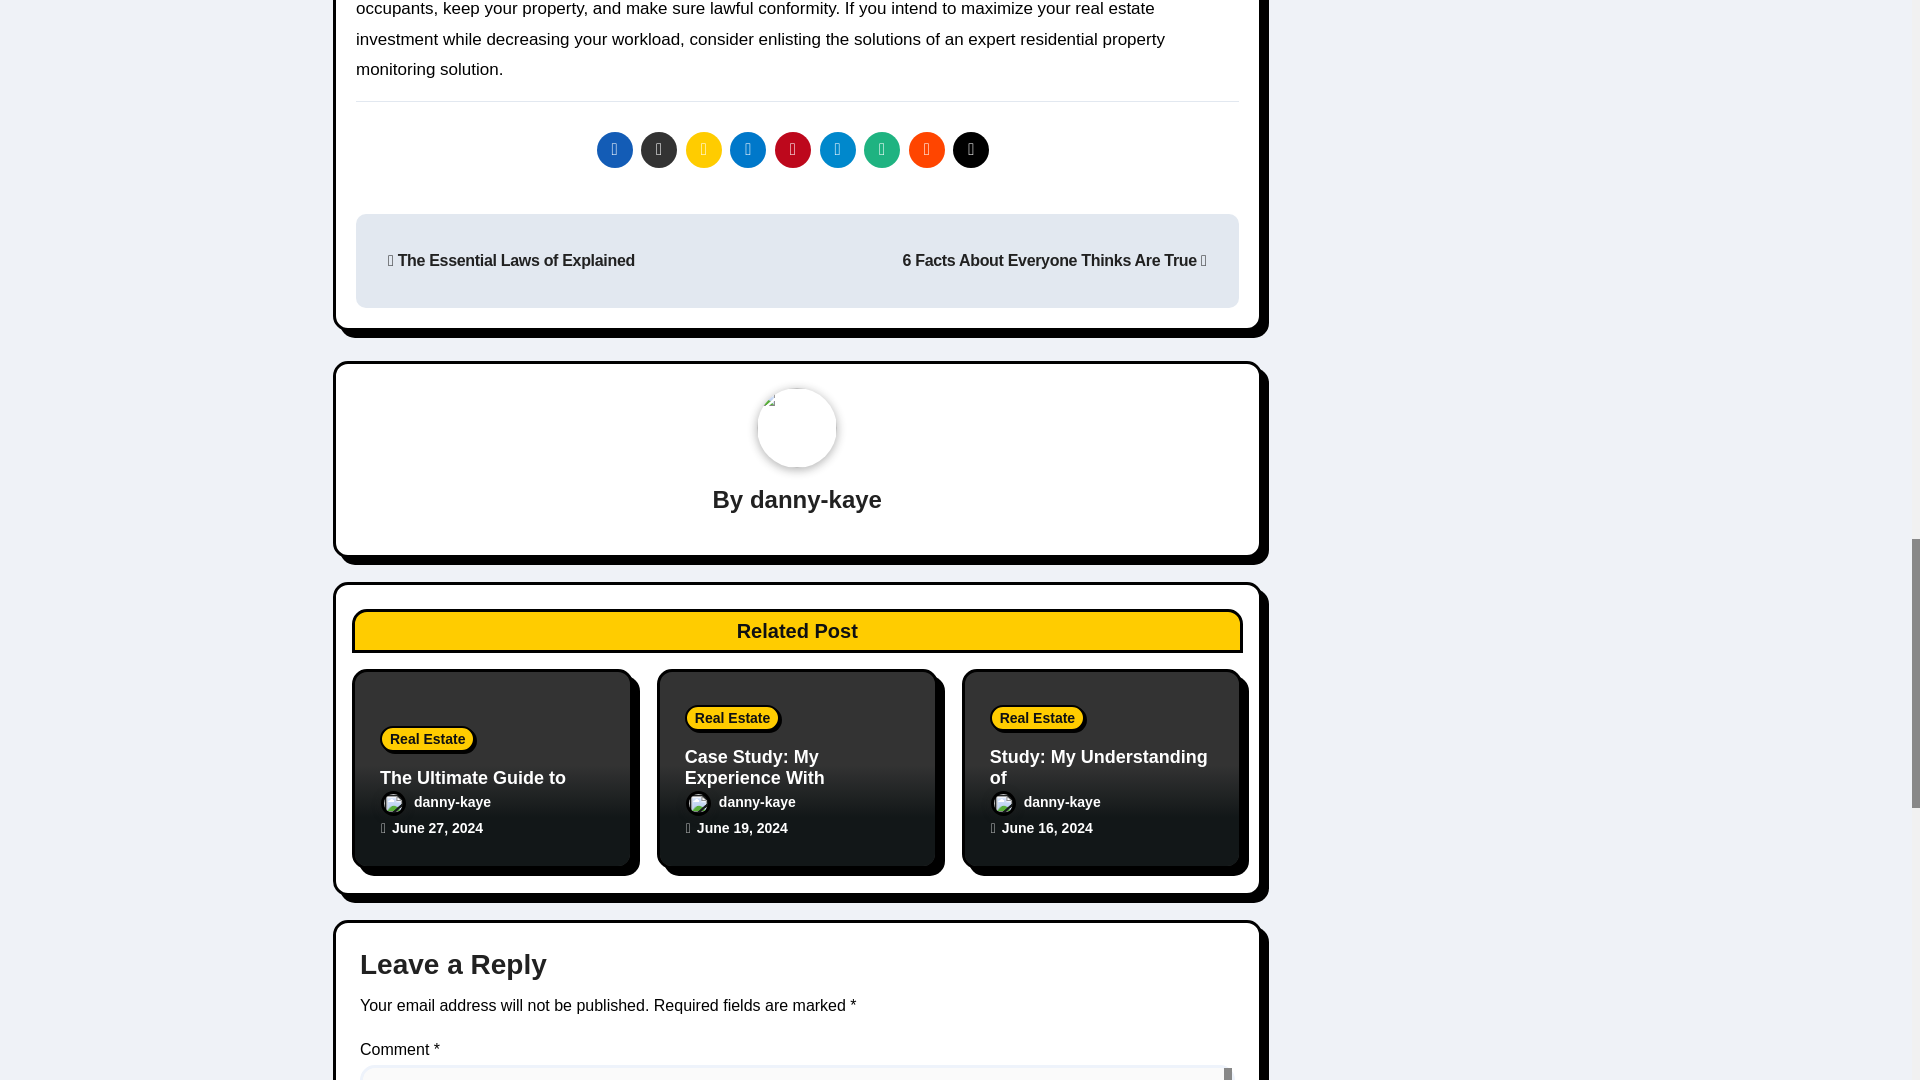  Describe the element at coordinates (755, 768) in the screenshot. I see `Permalink to: Case Study: My Experience With` at that location.